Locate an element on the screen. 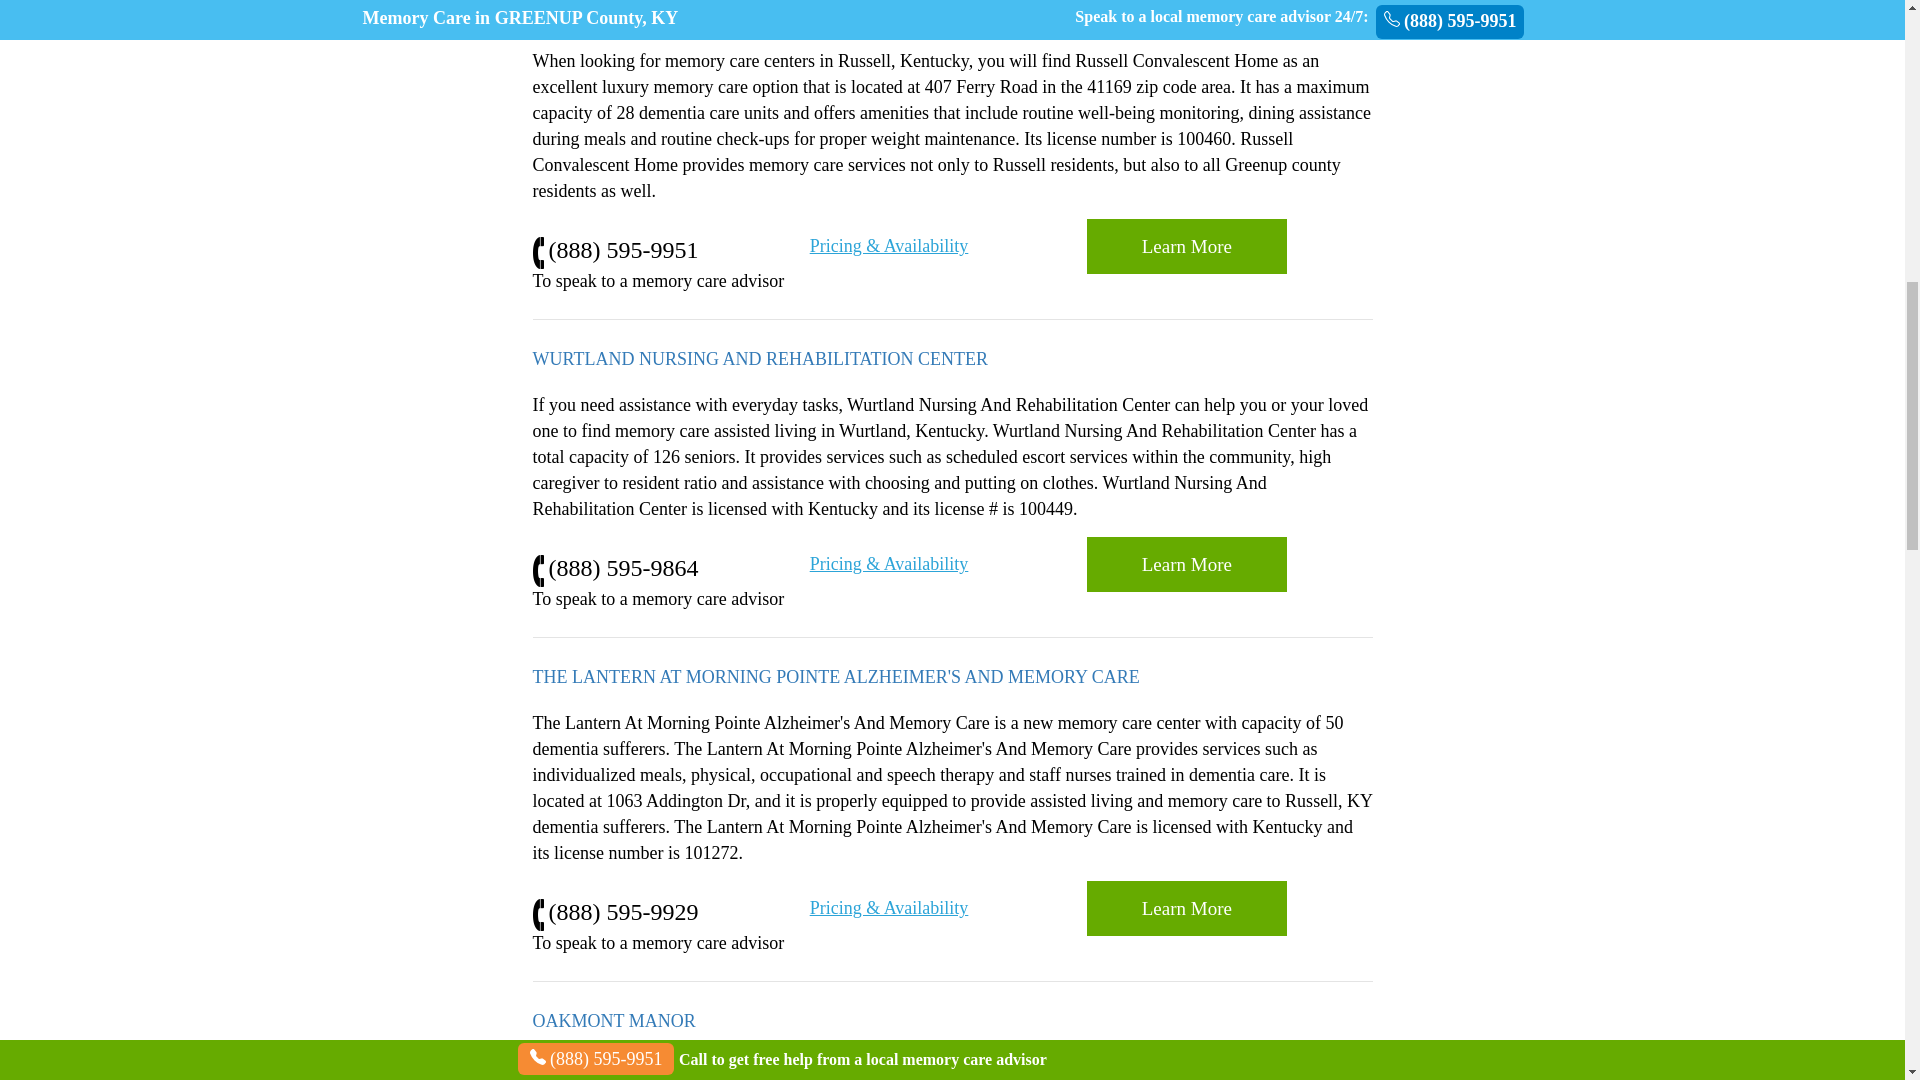 The height and width of the screenshot is (1080, 1920). Learn More is located at coordinates (1186, 908).